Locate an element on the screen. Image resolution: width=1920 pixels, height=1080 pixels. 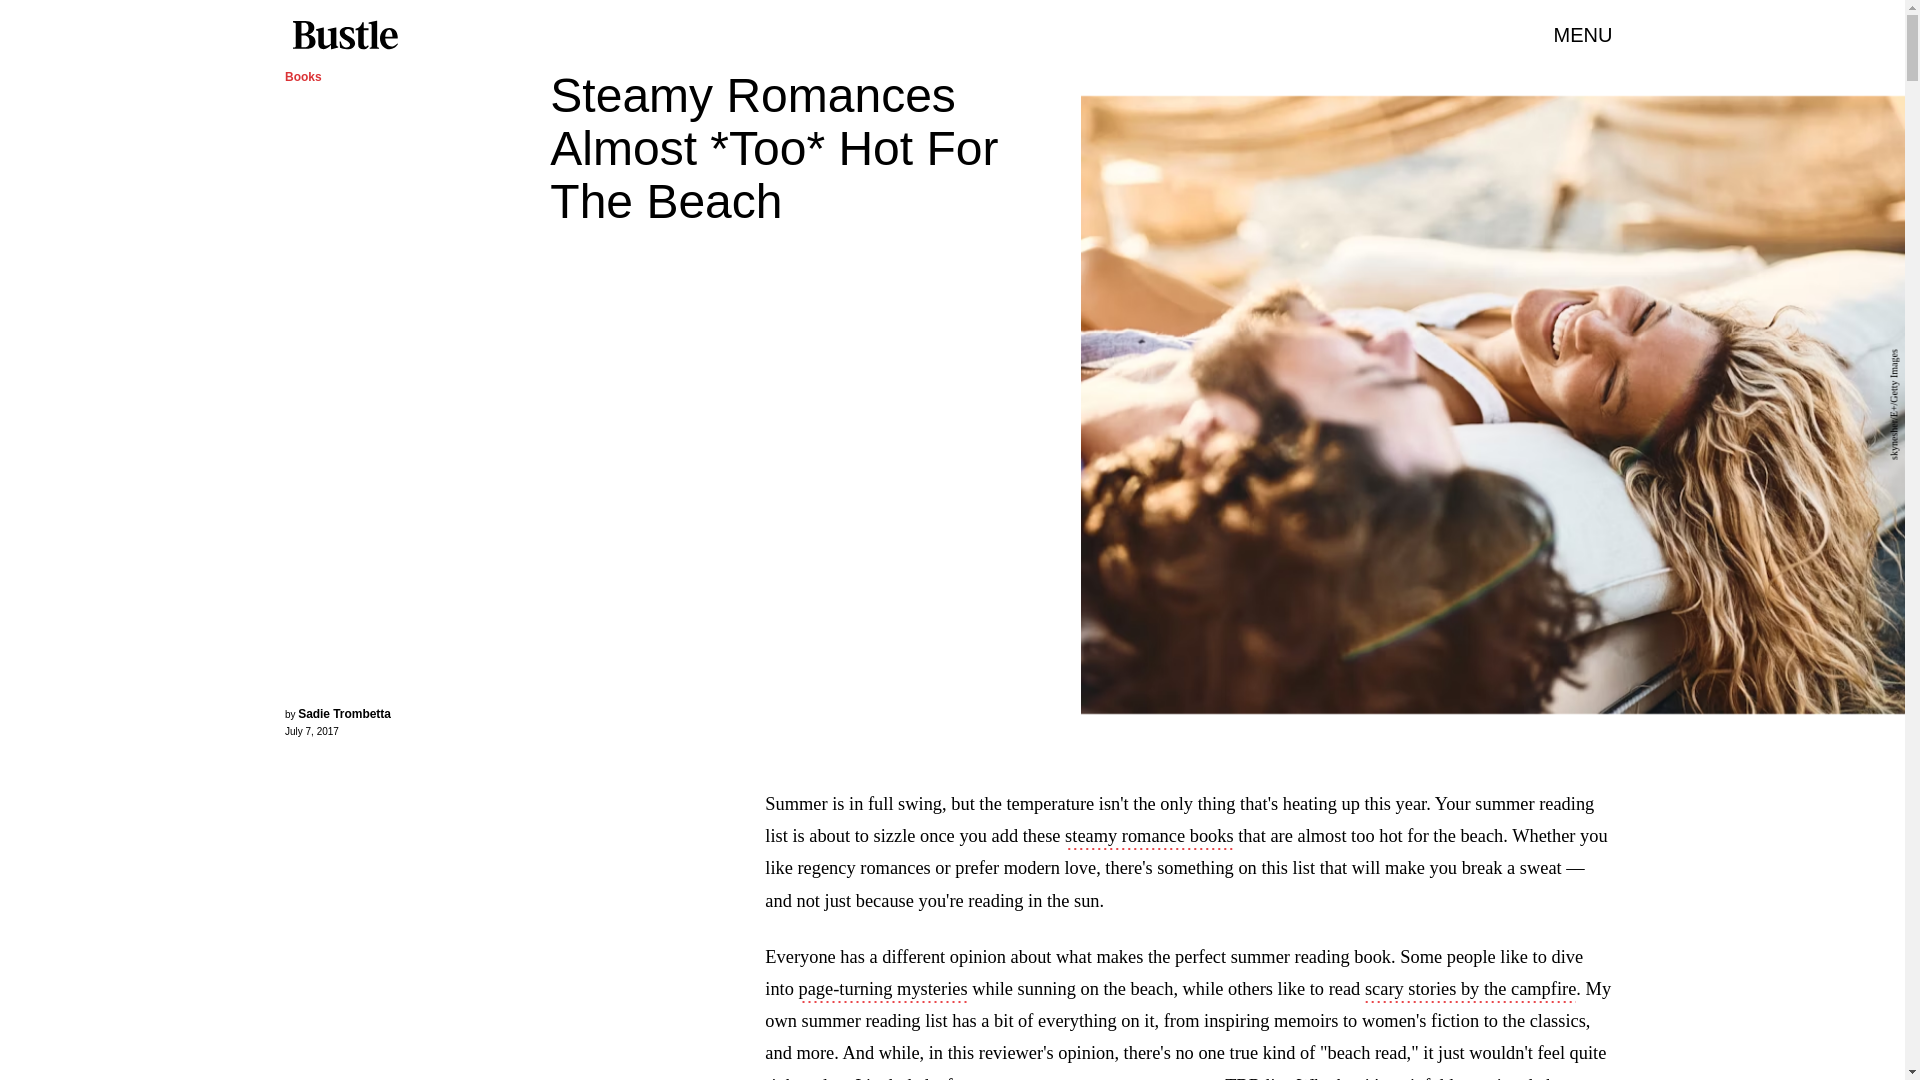
Bustle is located at coordinates (344, 35).